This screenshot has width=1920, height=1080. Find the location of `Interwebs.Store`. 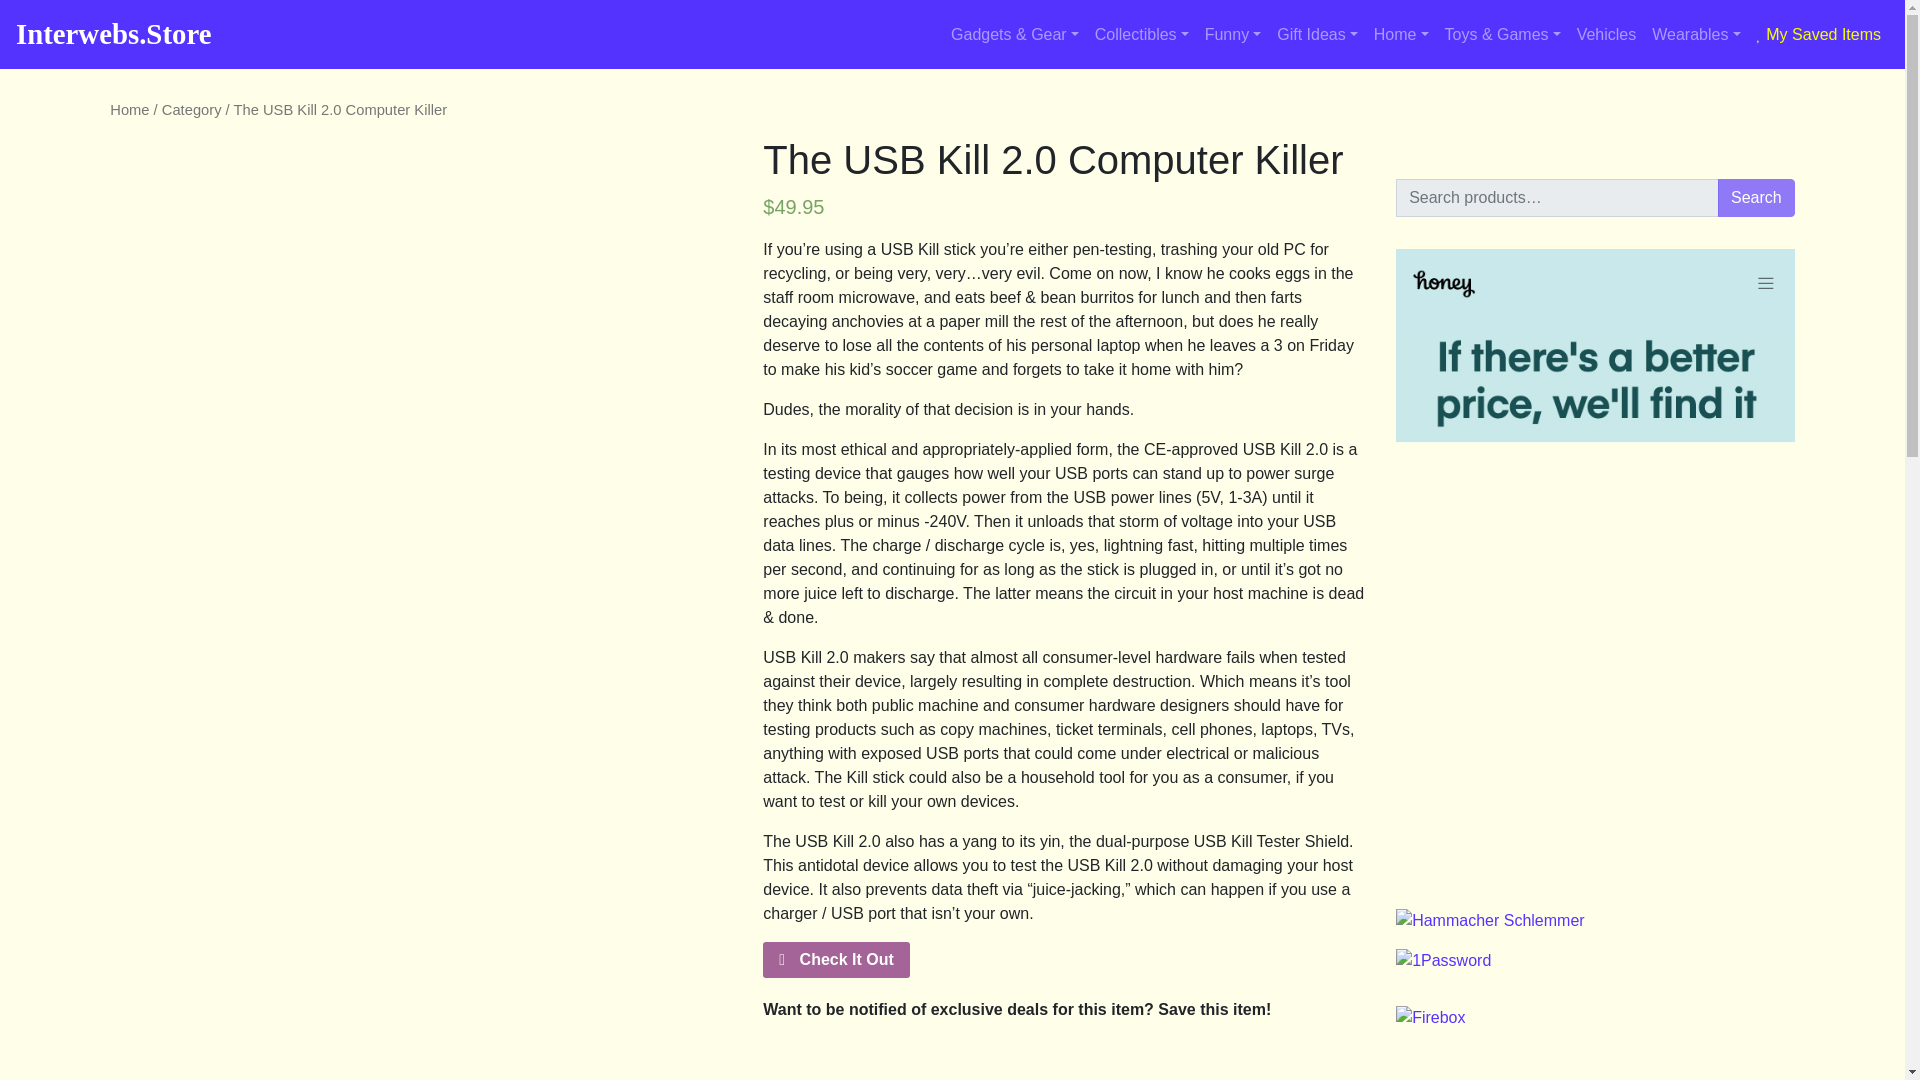

Interwebs.Store is located at coordinates (113, 34).